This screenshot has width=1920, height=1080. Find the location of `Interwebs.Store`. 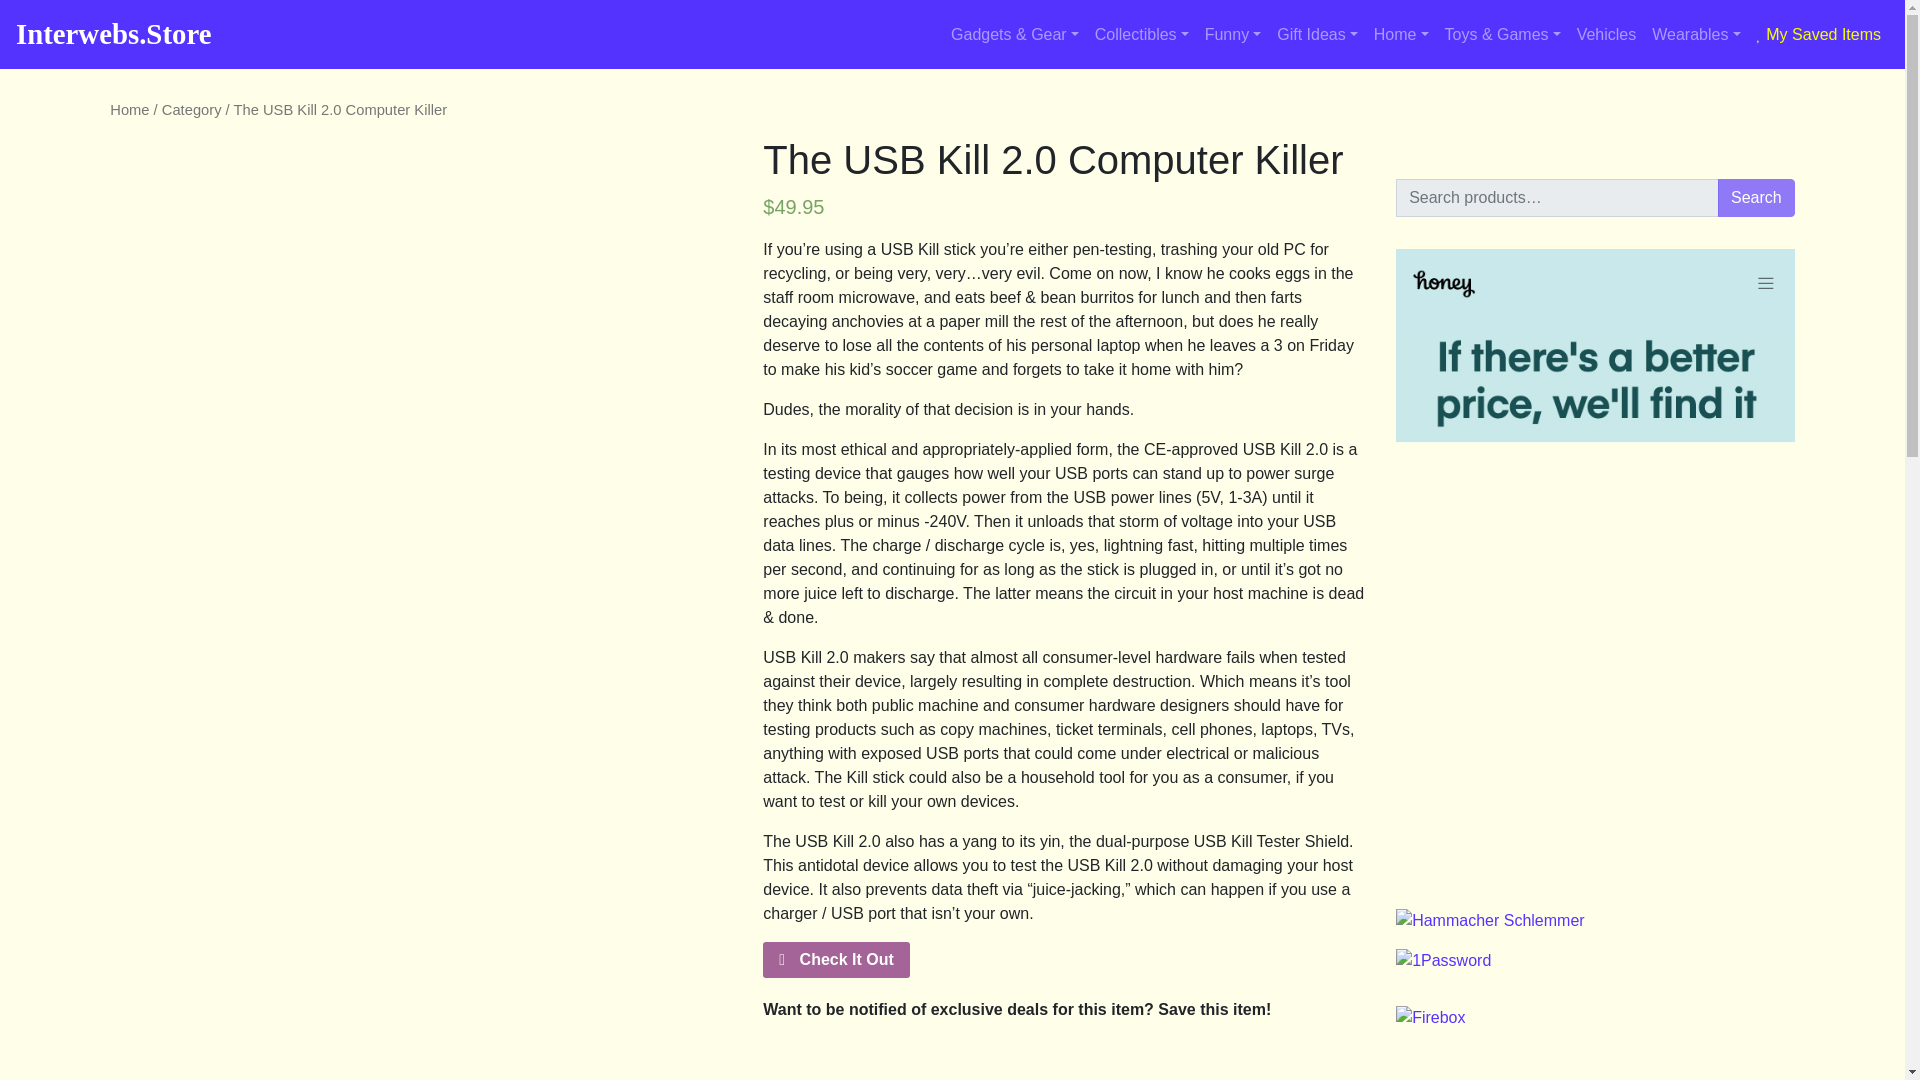

Interwebs.Store is located at coordinates (113, 34).